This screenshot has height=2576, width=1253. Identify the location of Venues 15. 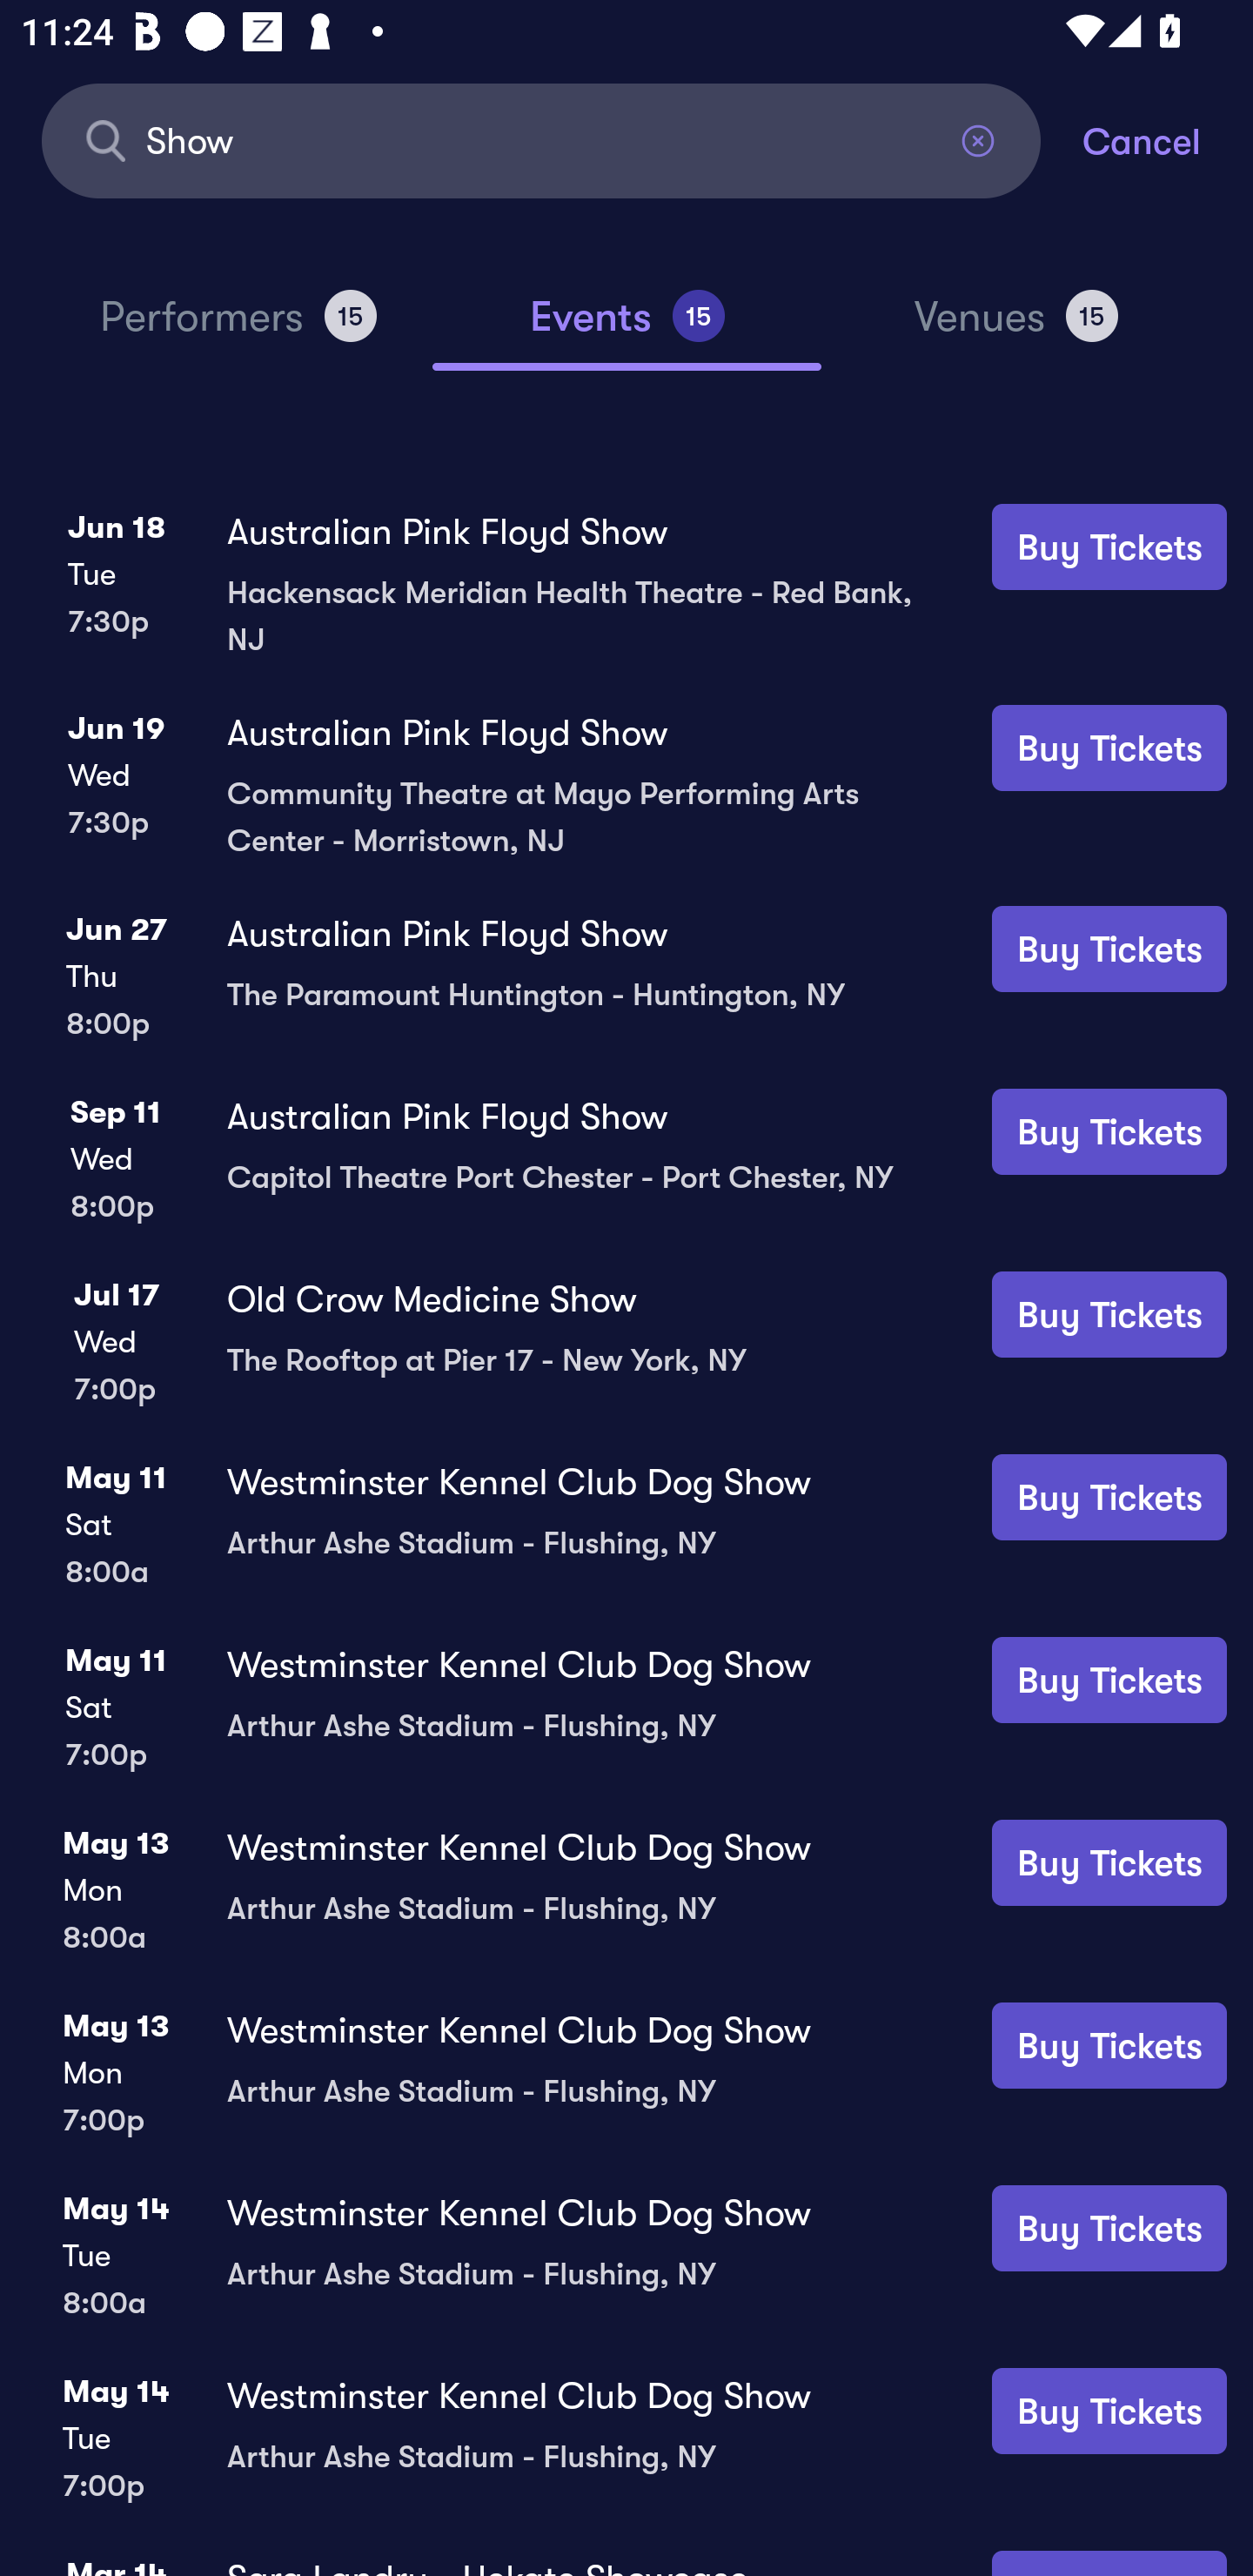
(1016, 329).